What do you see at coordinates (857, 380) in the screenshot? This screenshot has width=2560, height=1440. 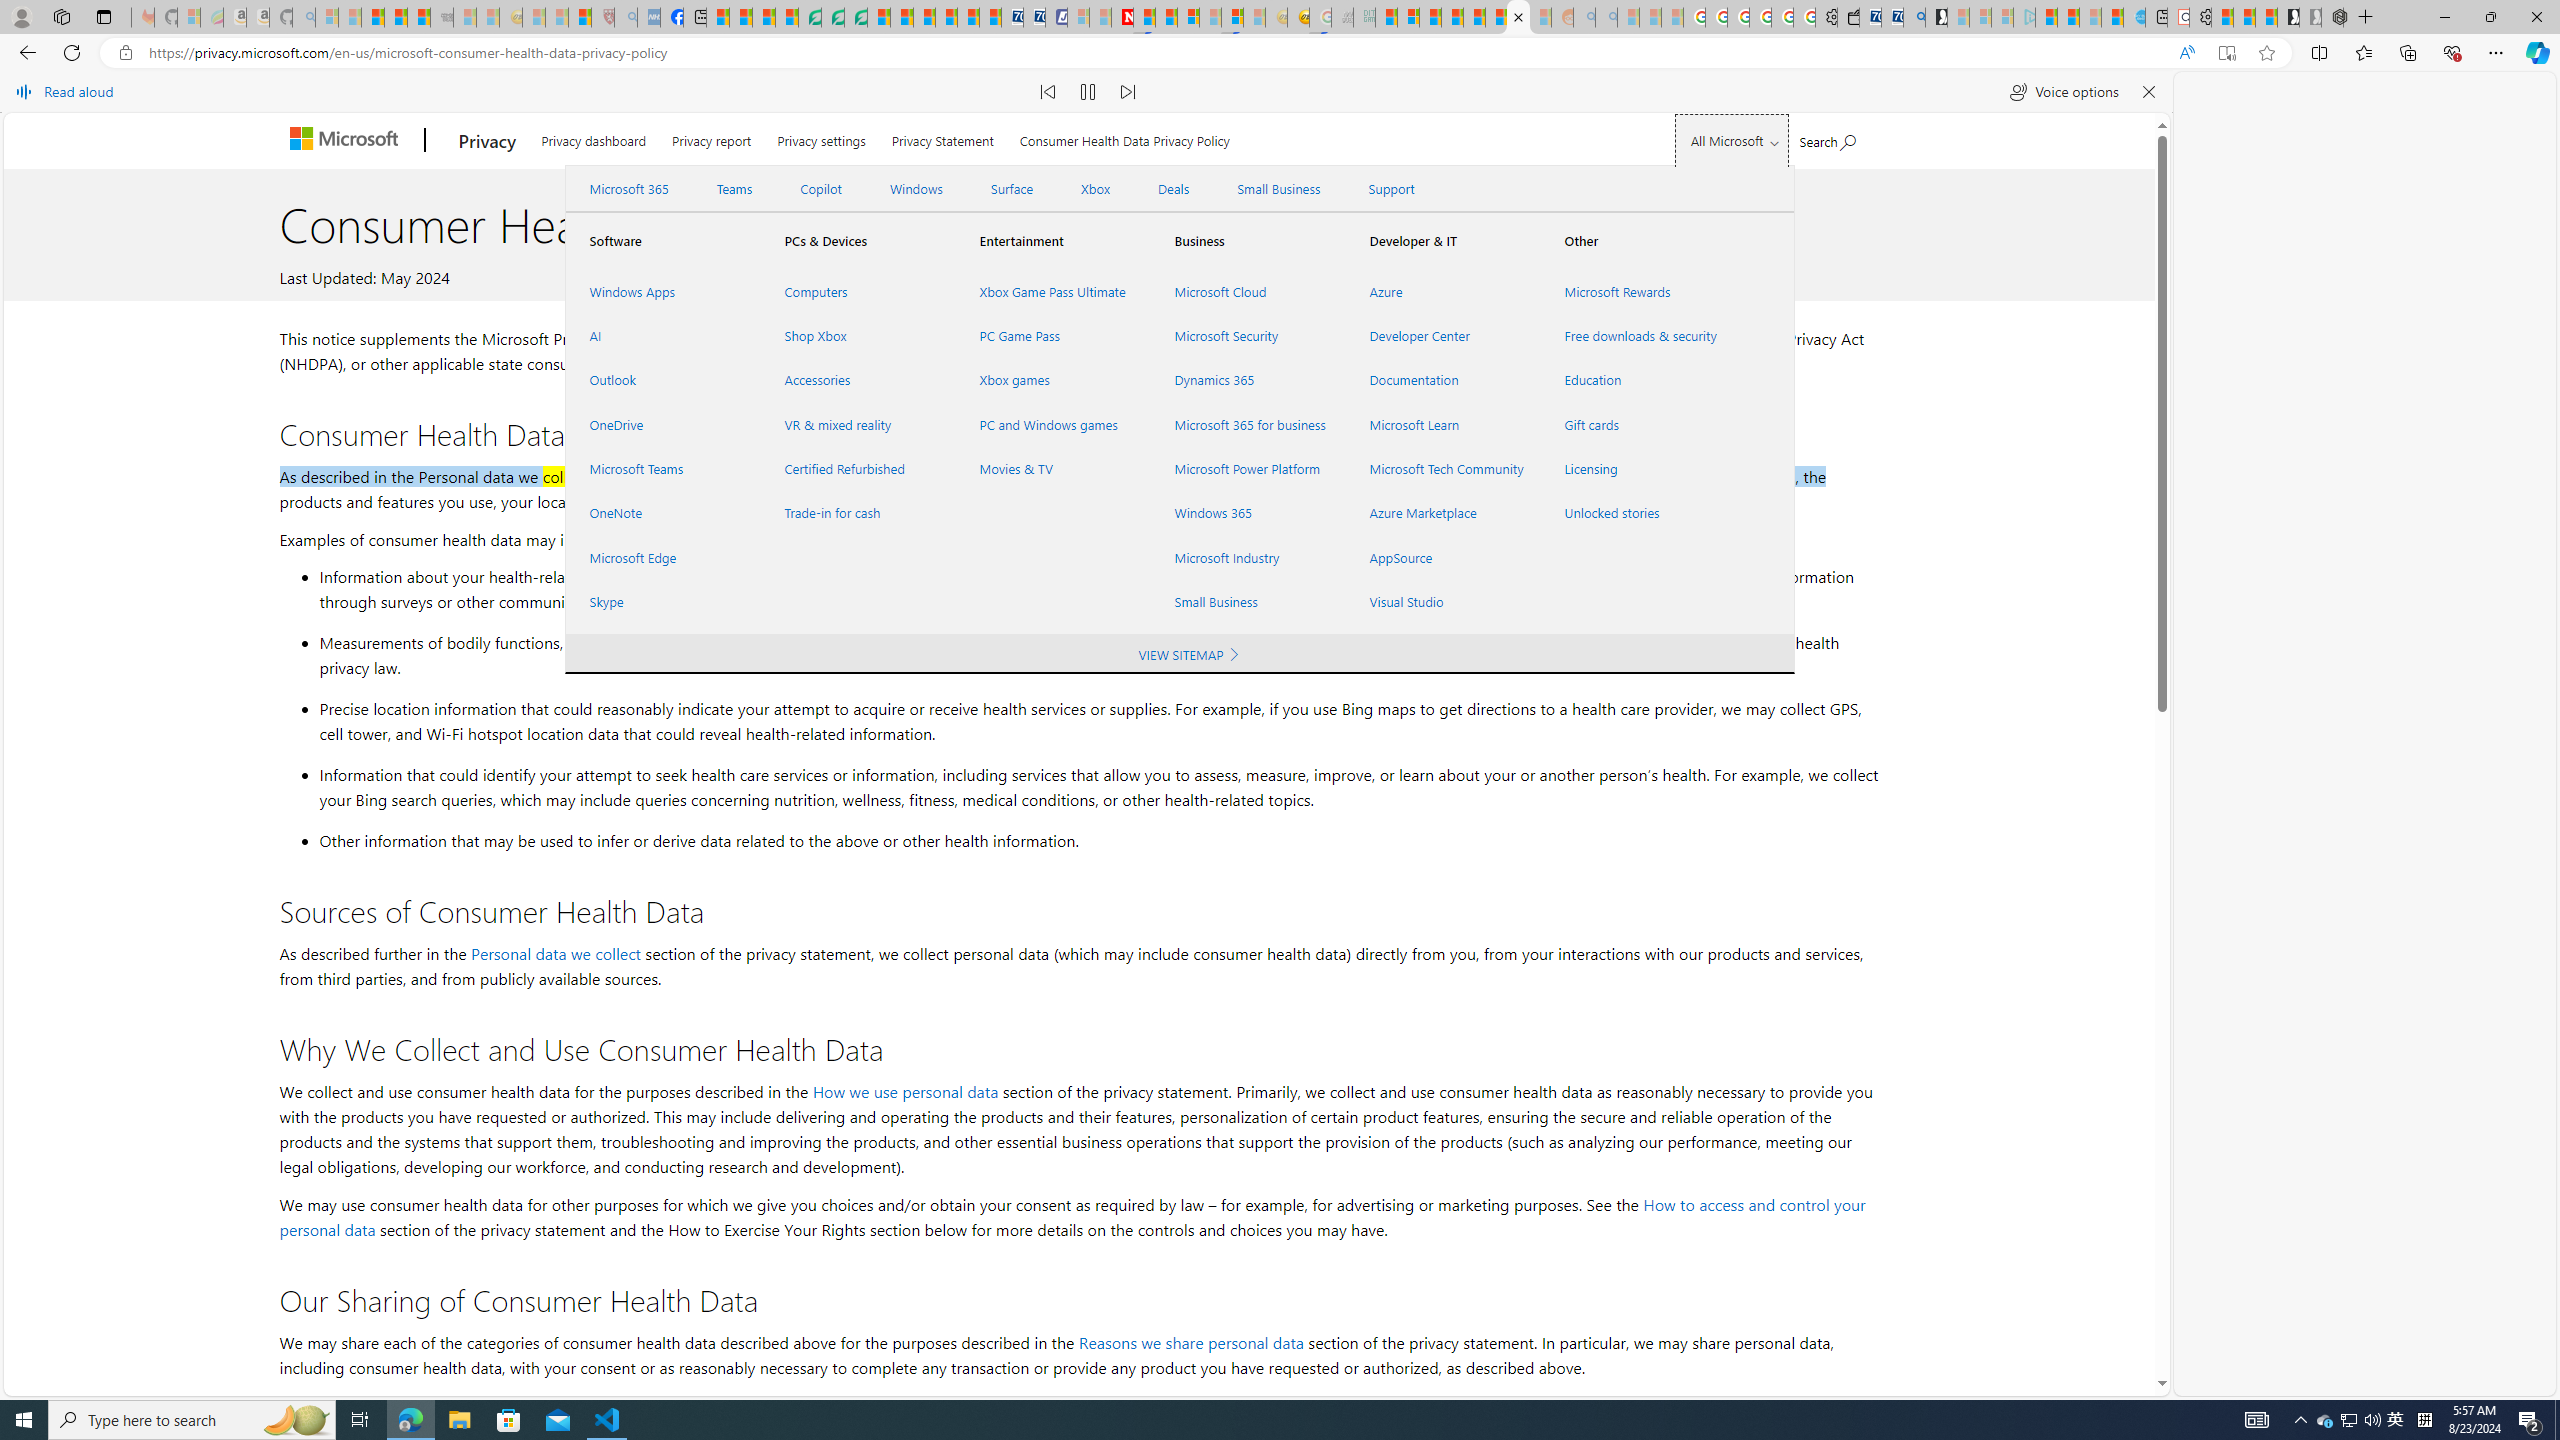 I see `Accessories` at bounding box center [857, 380].